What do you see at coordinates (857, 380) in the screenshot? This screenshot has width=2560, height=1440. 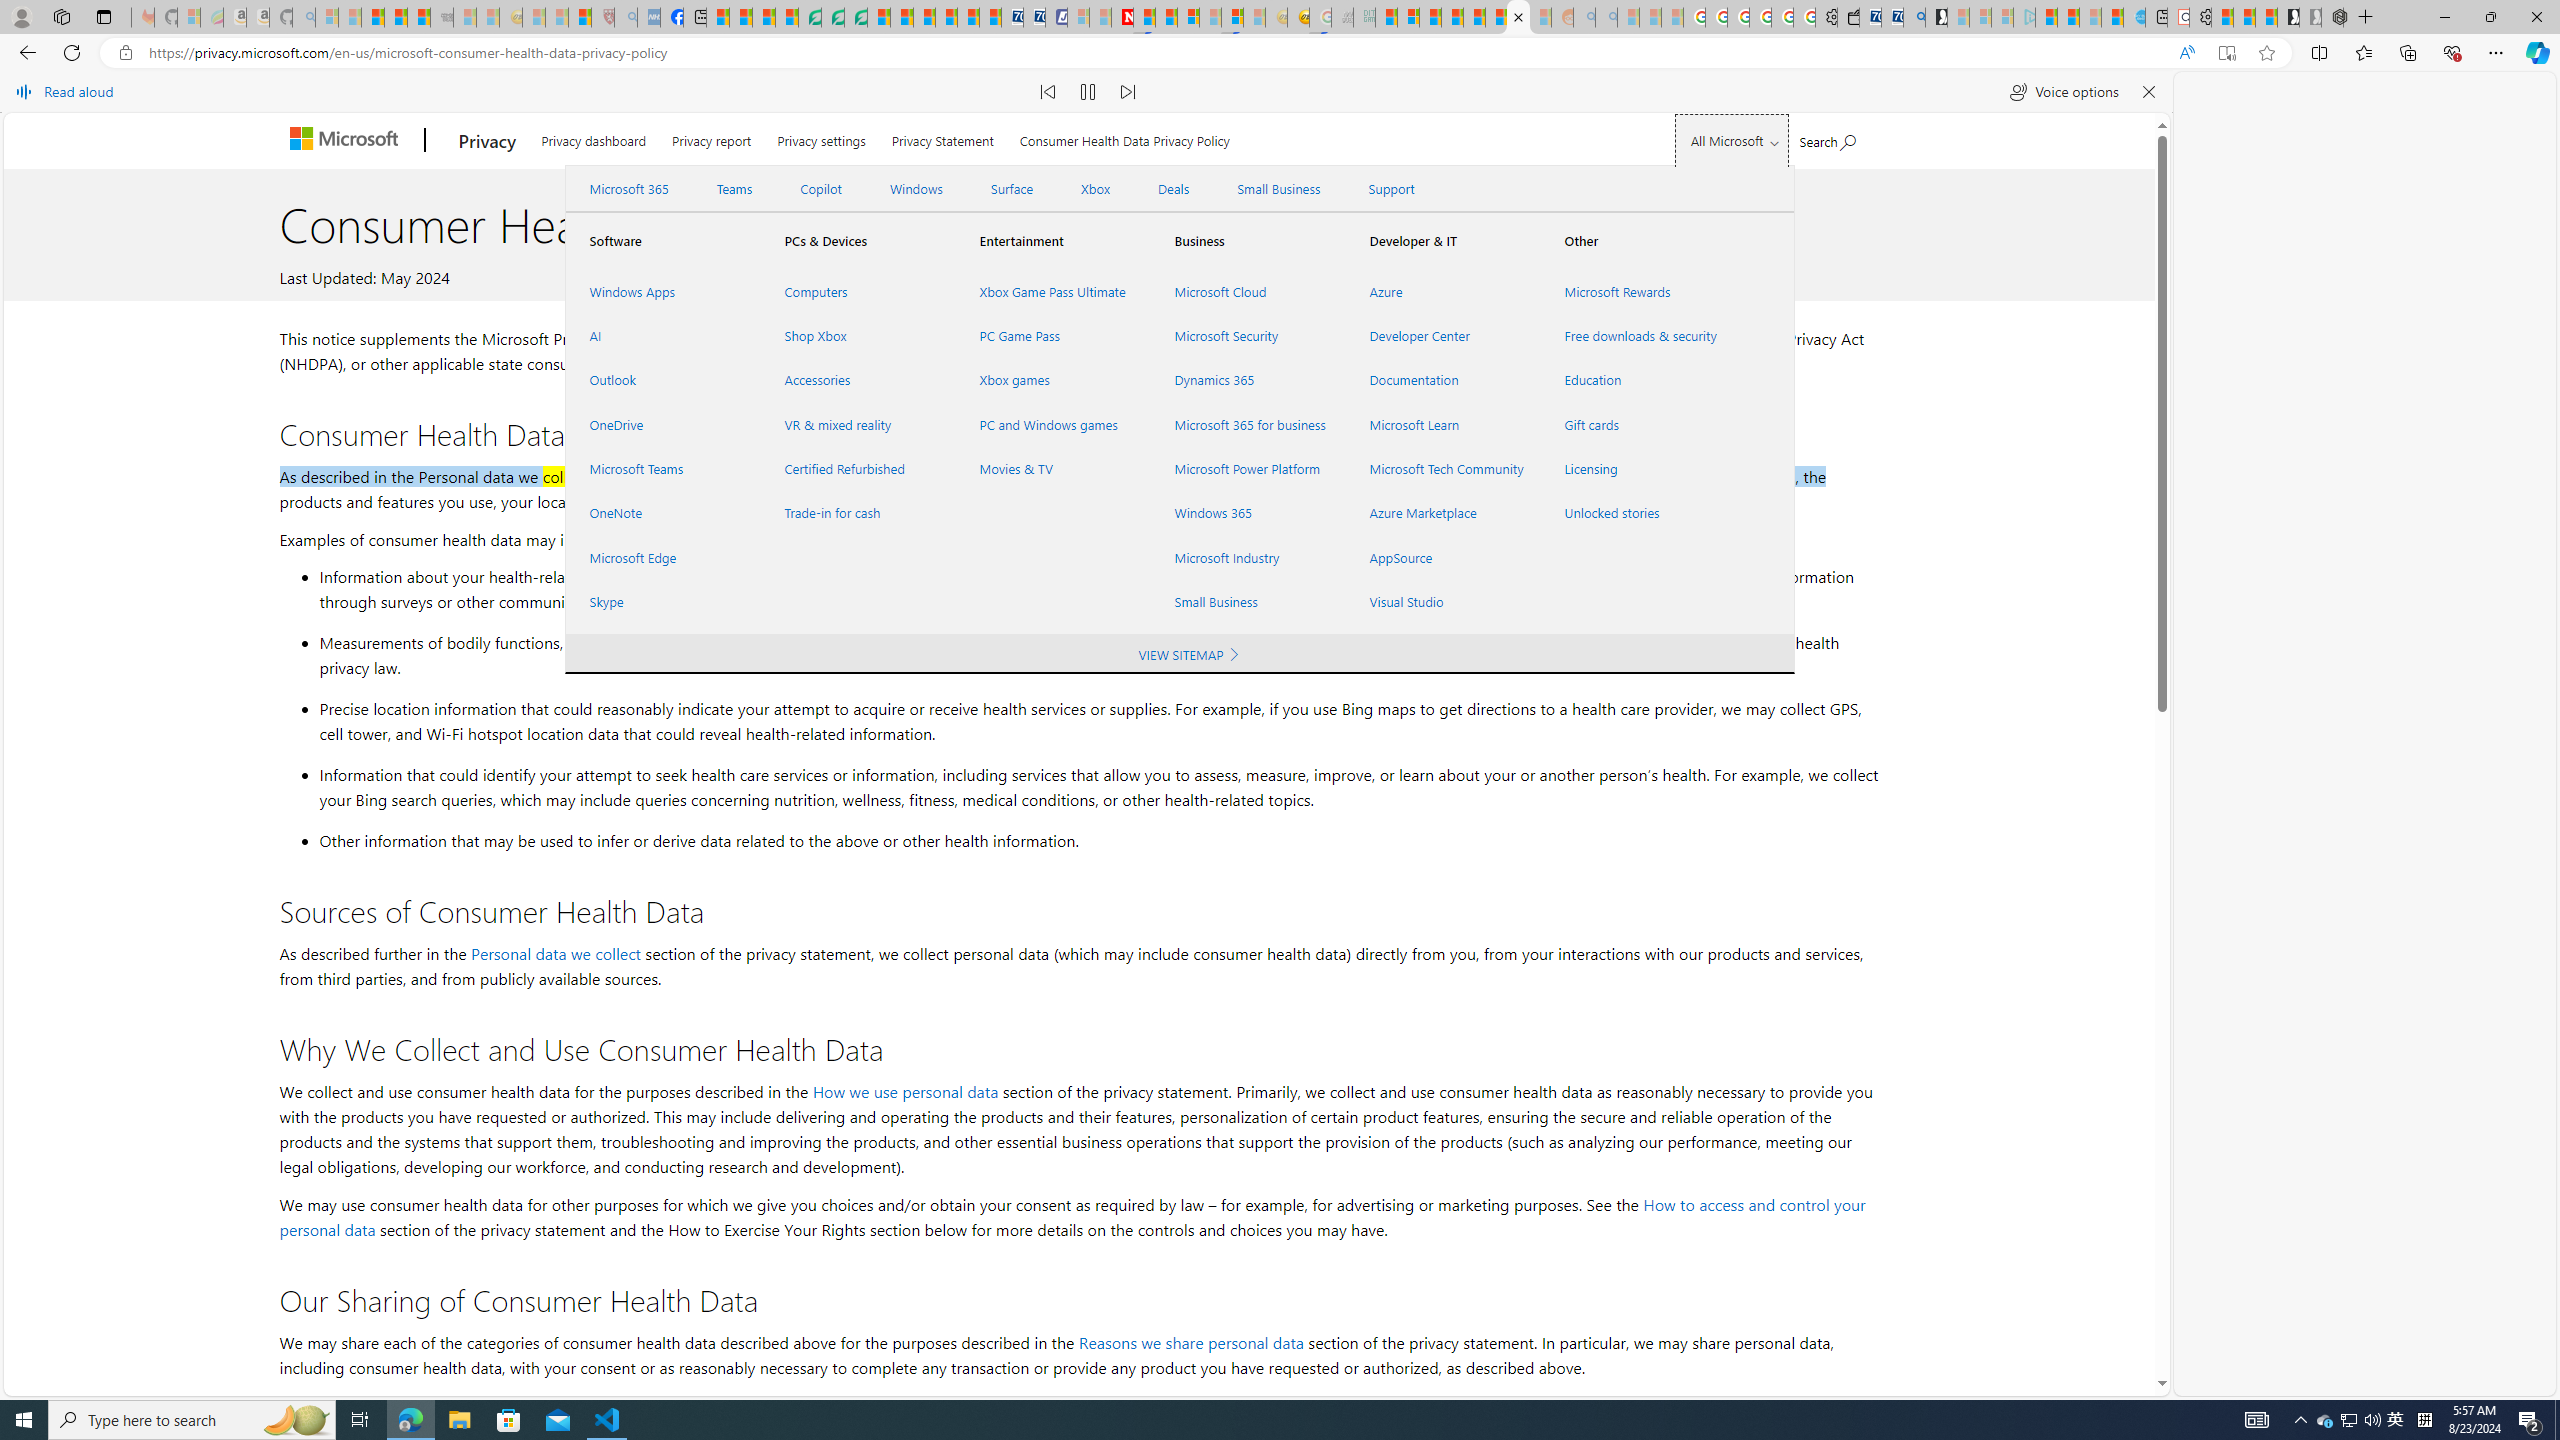 I see `Accessories` at bounding box center [857, 380].